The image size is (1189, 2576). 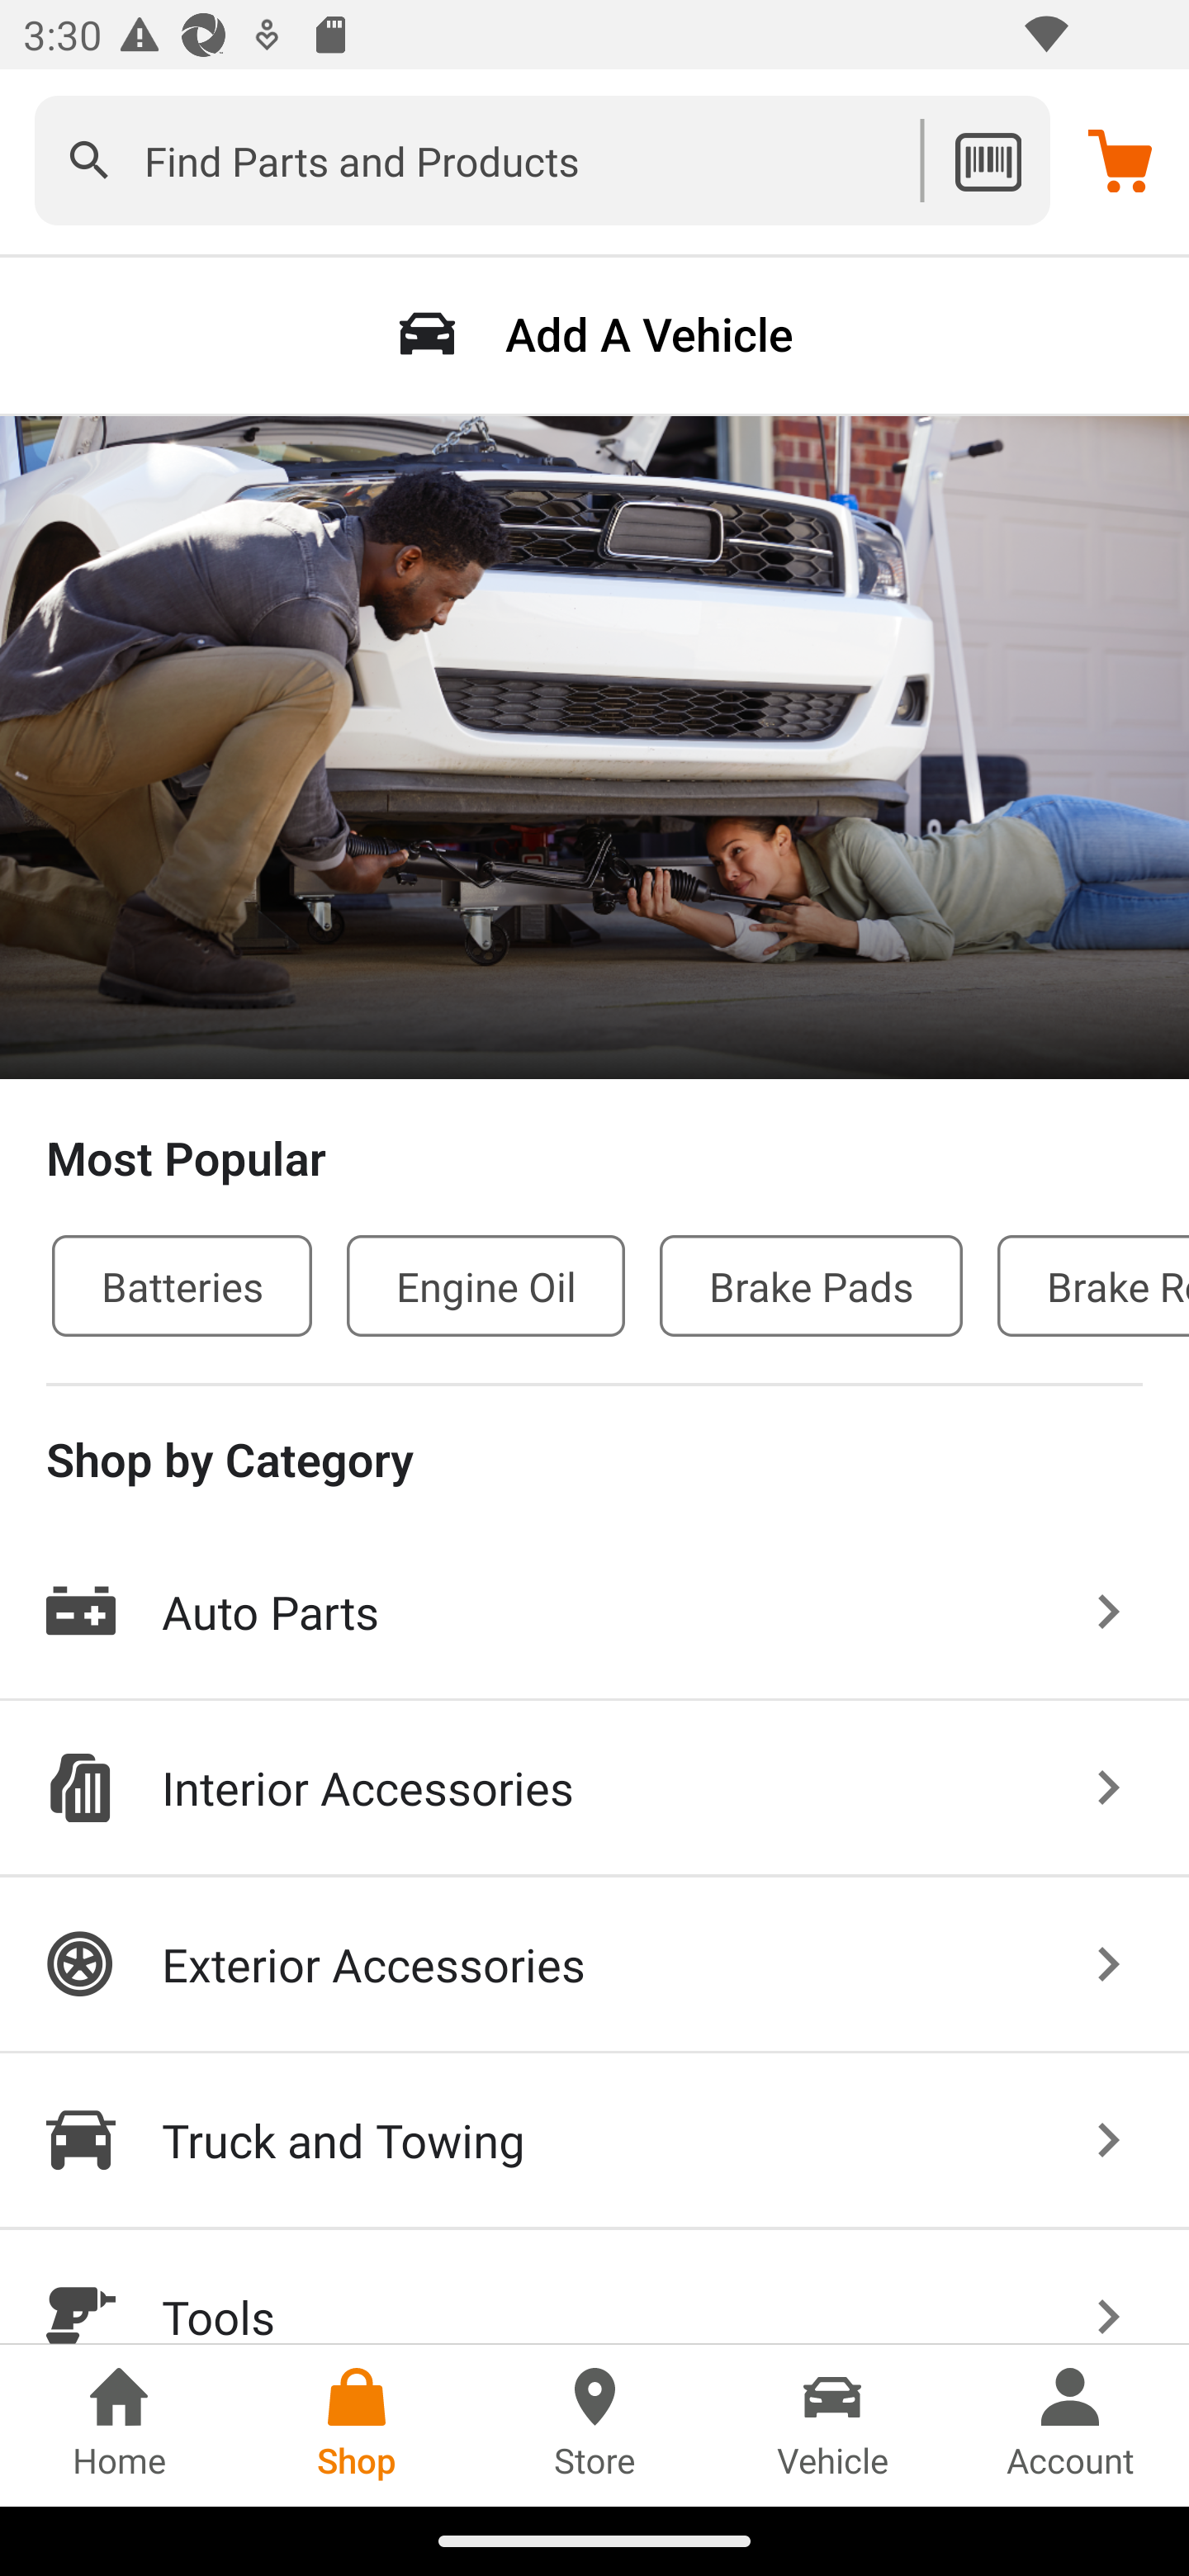 What do you see at coordinates (1070, 2425) in the screenshot?
I see `Account` at bounding box center [1070, 2425].